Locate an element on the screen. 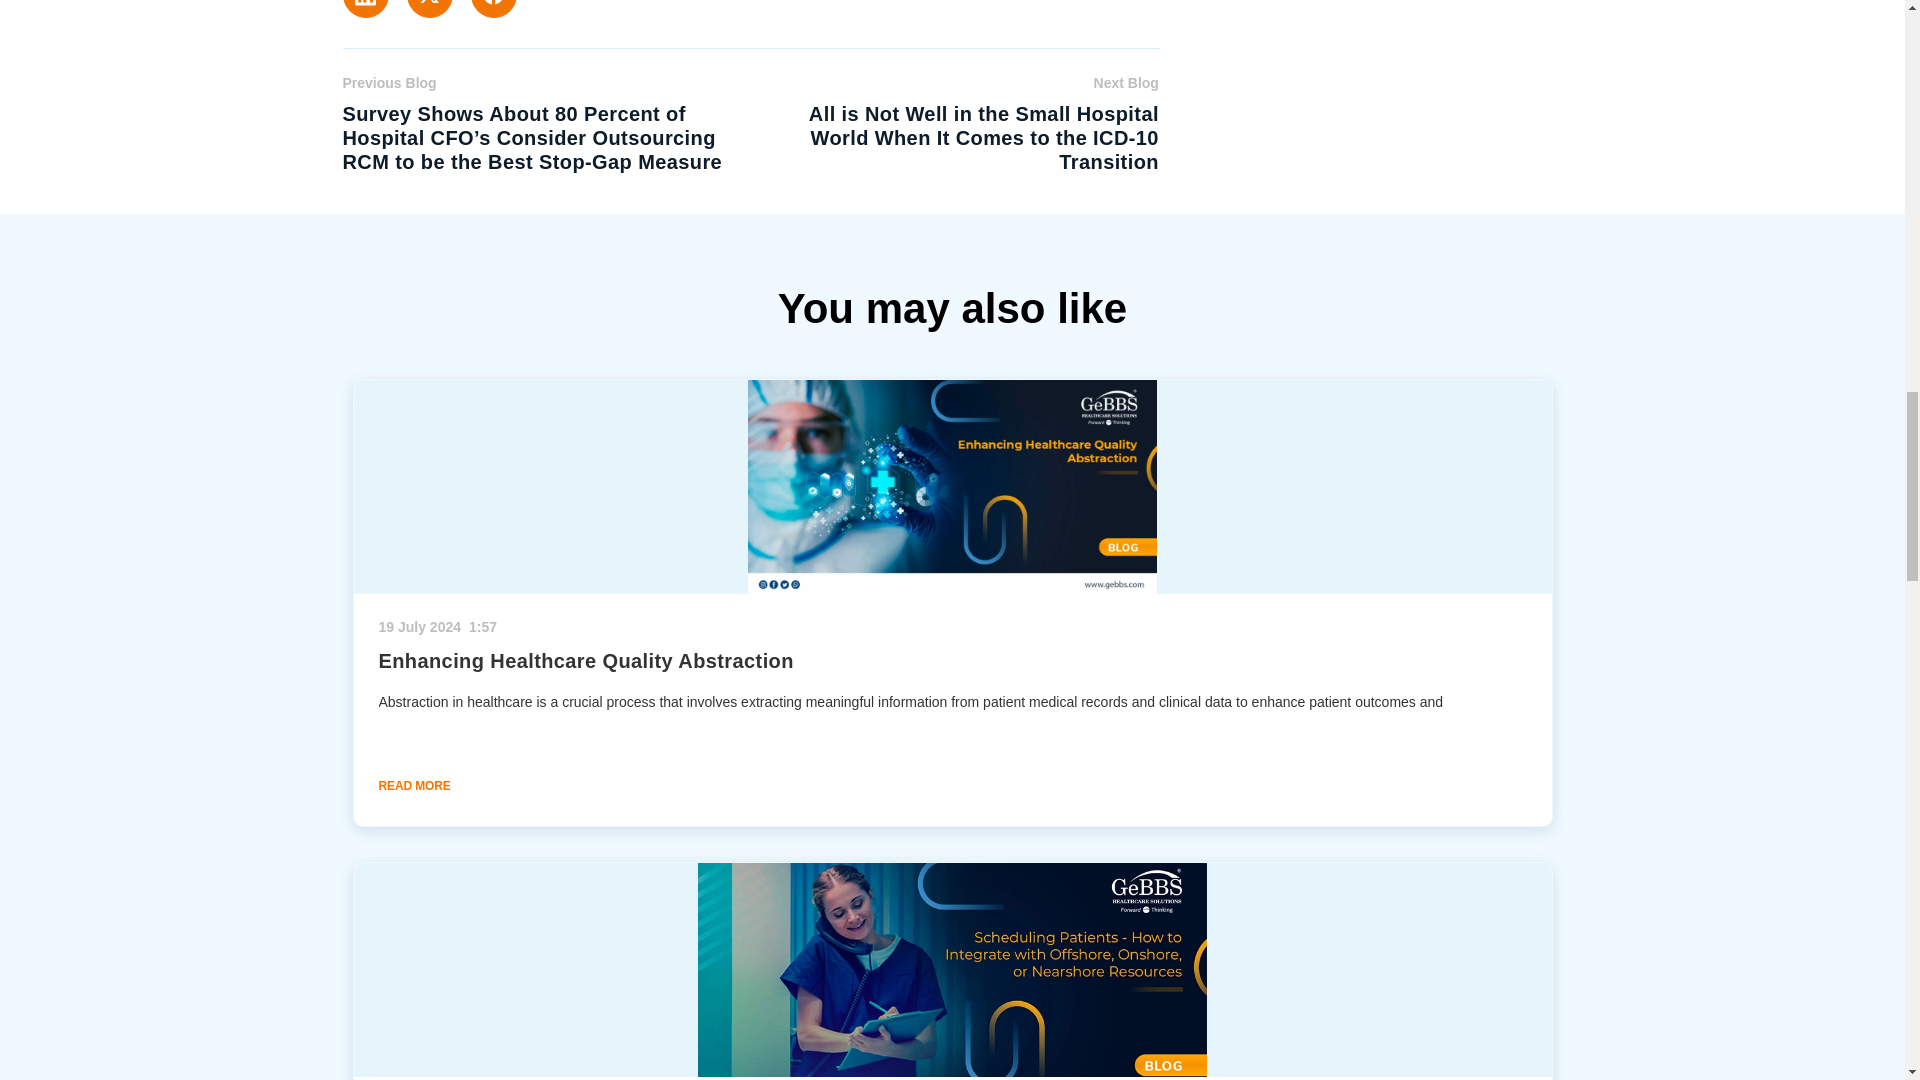 The width and height of the screenshot is (1920, 1080). Share on Facebook is located at coordinates (493, 9).